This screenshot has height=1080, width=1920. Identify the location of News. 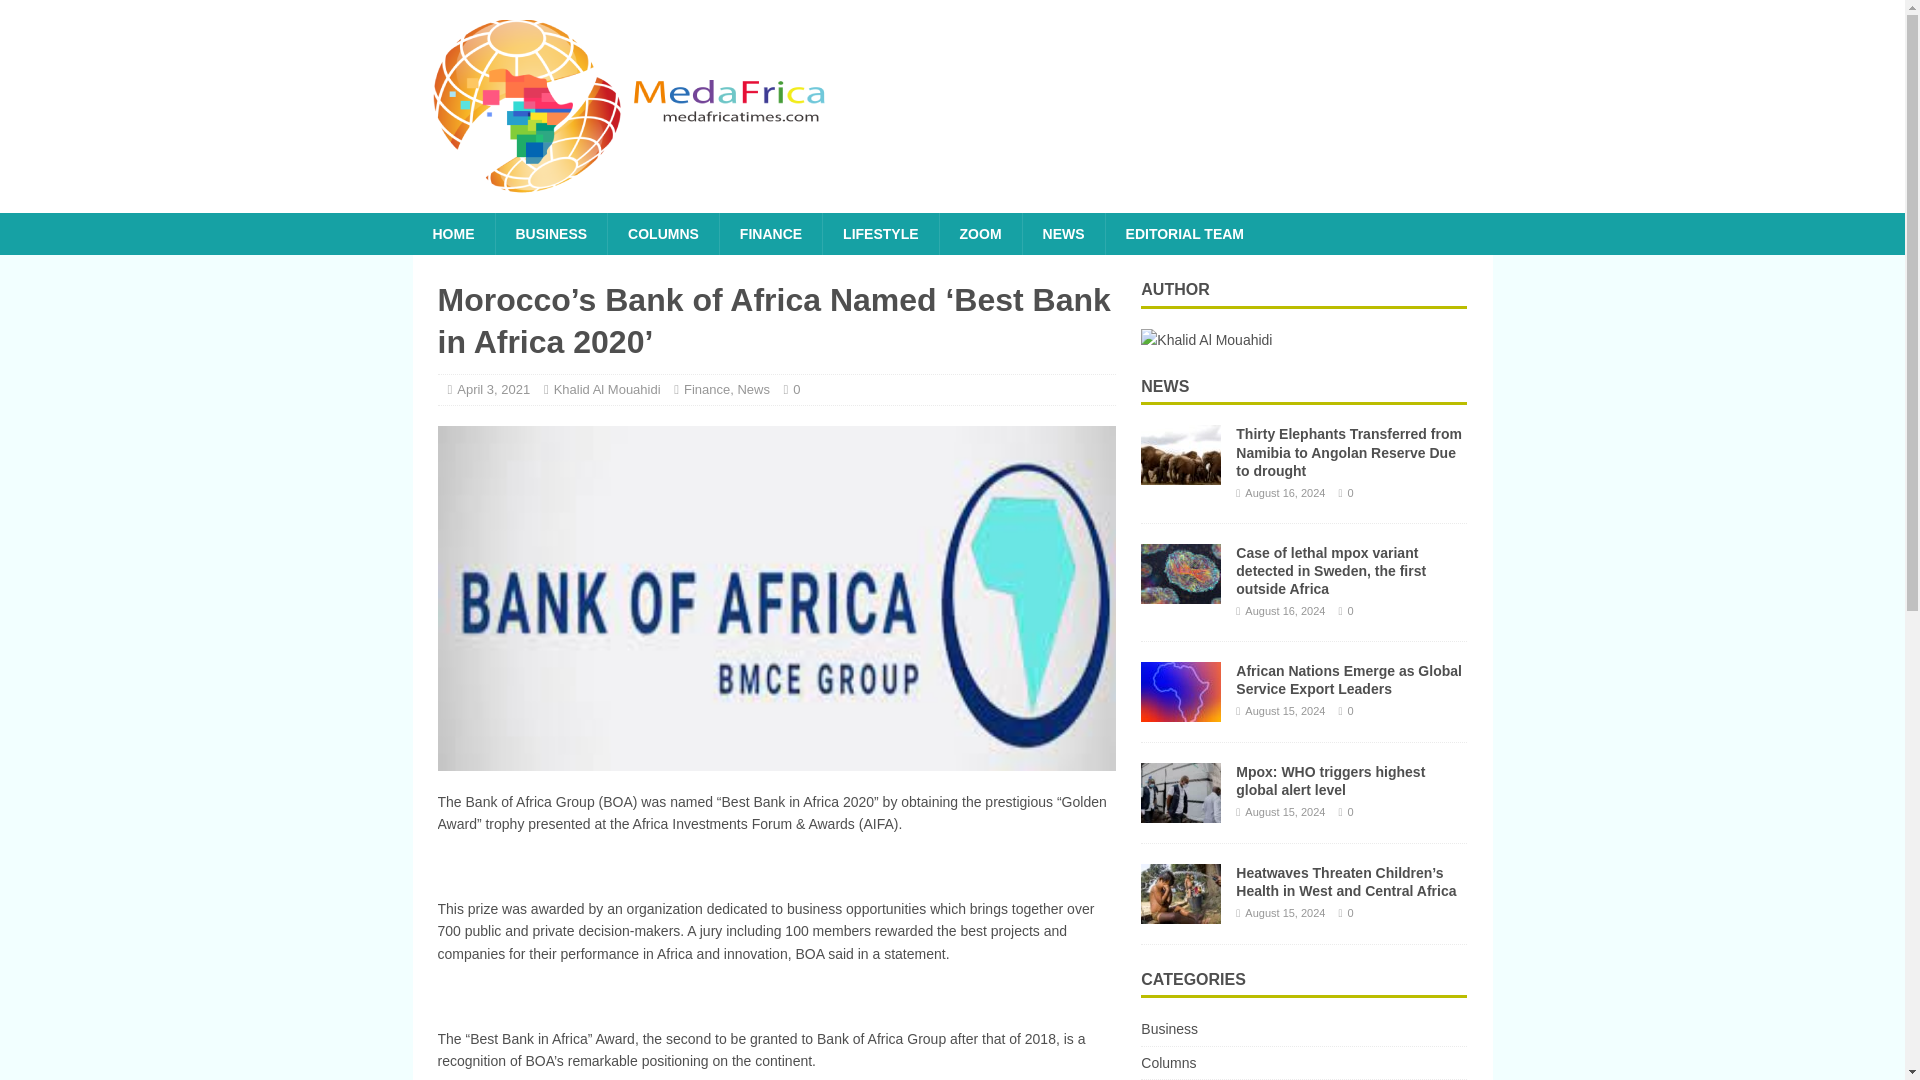
(753, 390).